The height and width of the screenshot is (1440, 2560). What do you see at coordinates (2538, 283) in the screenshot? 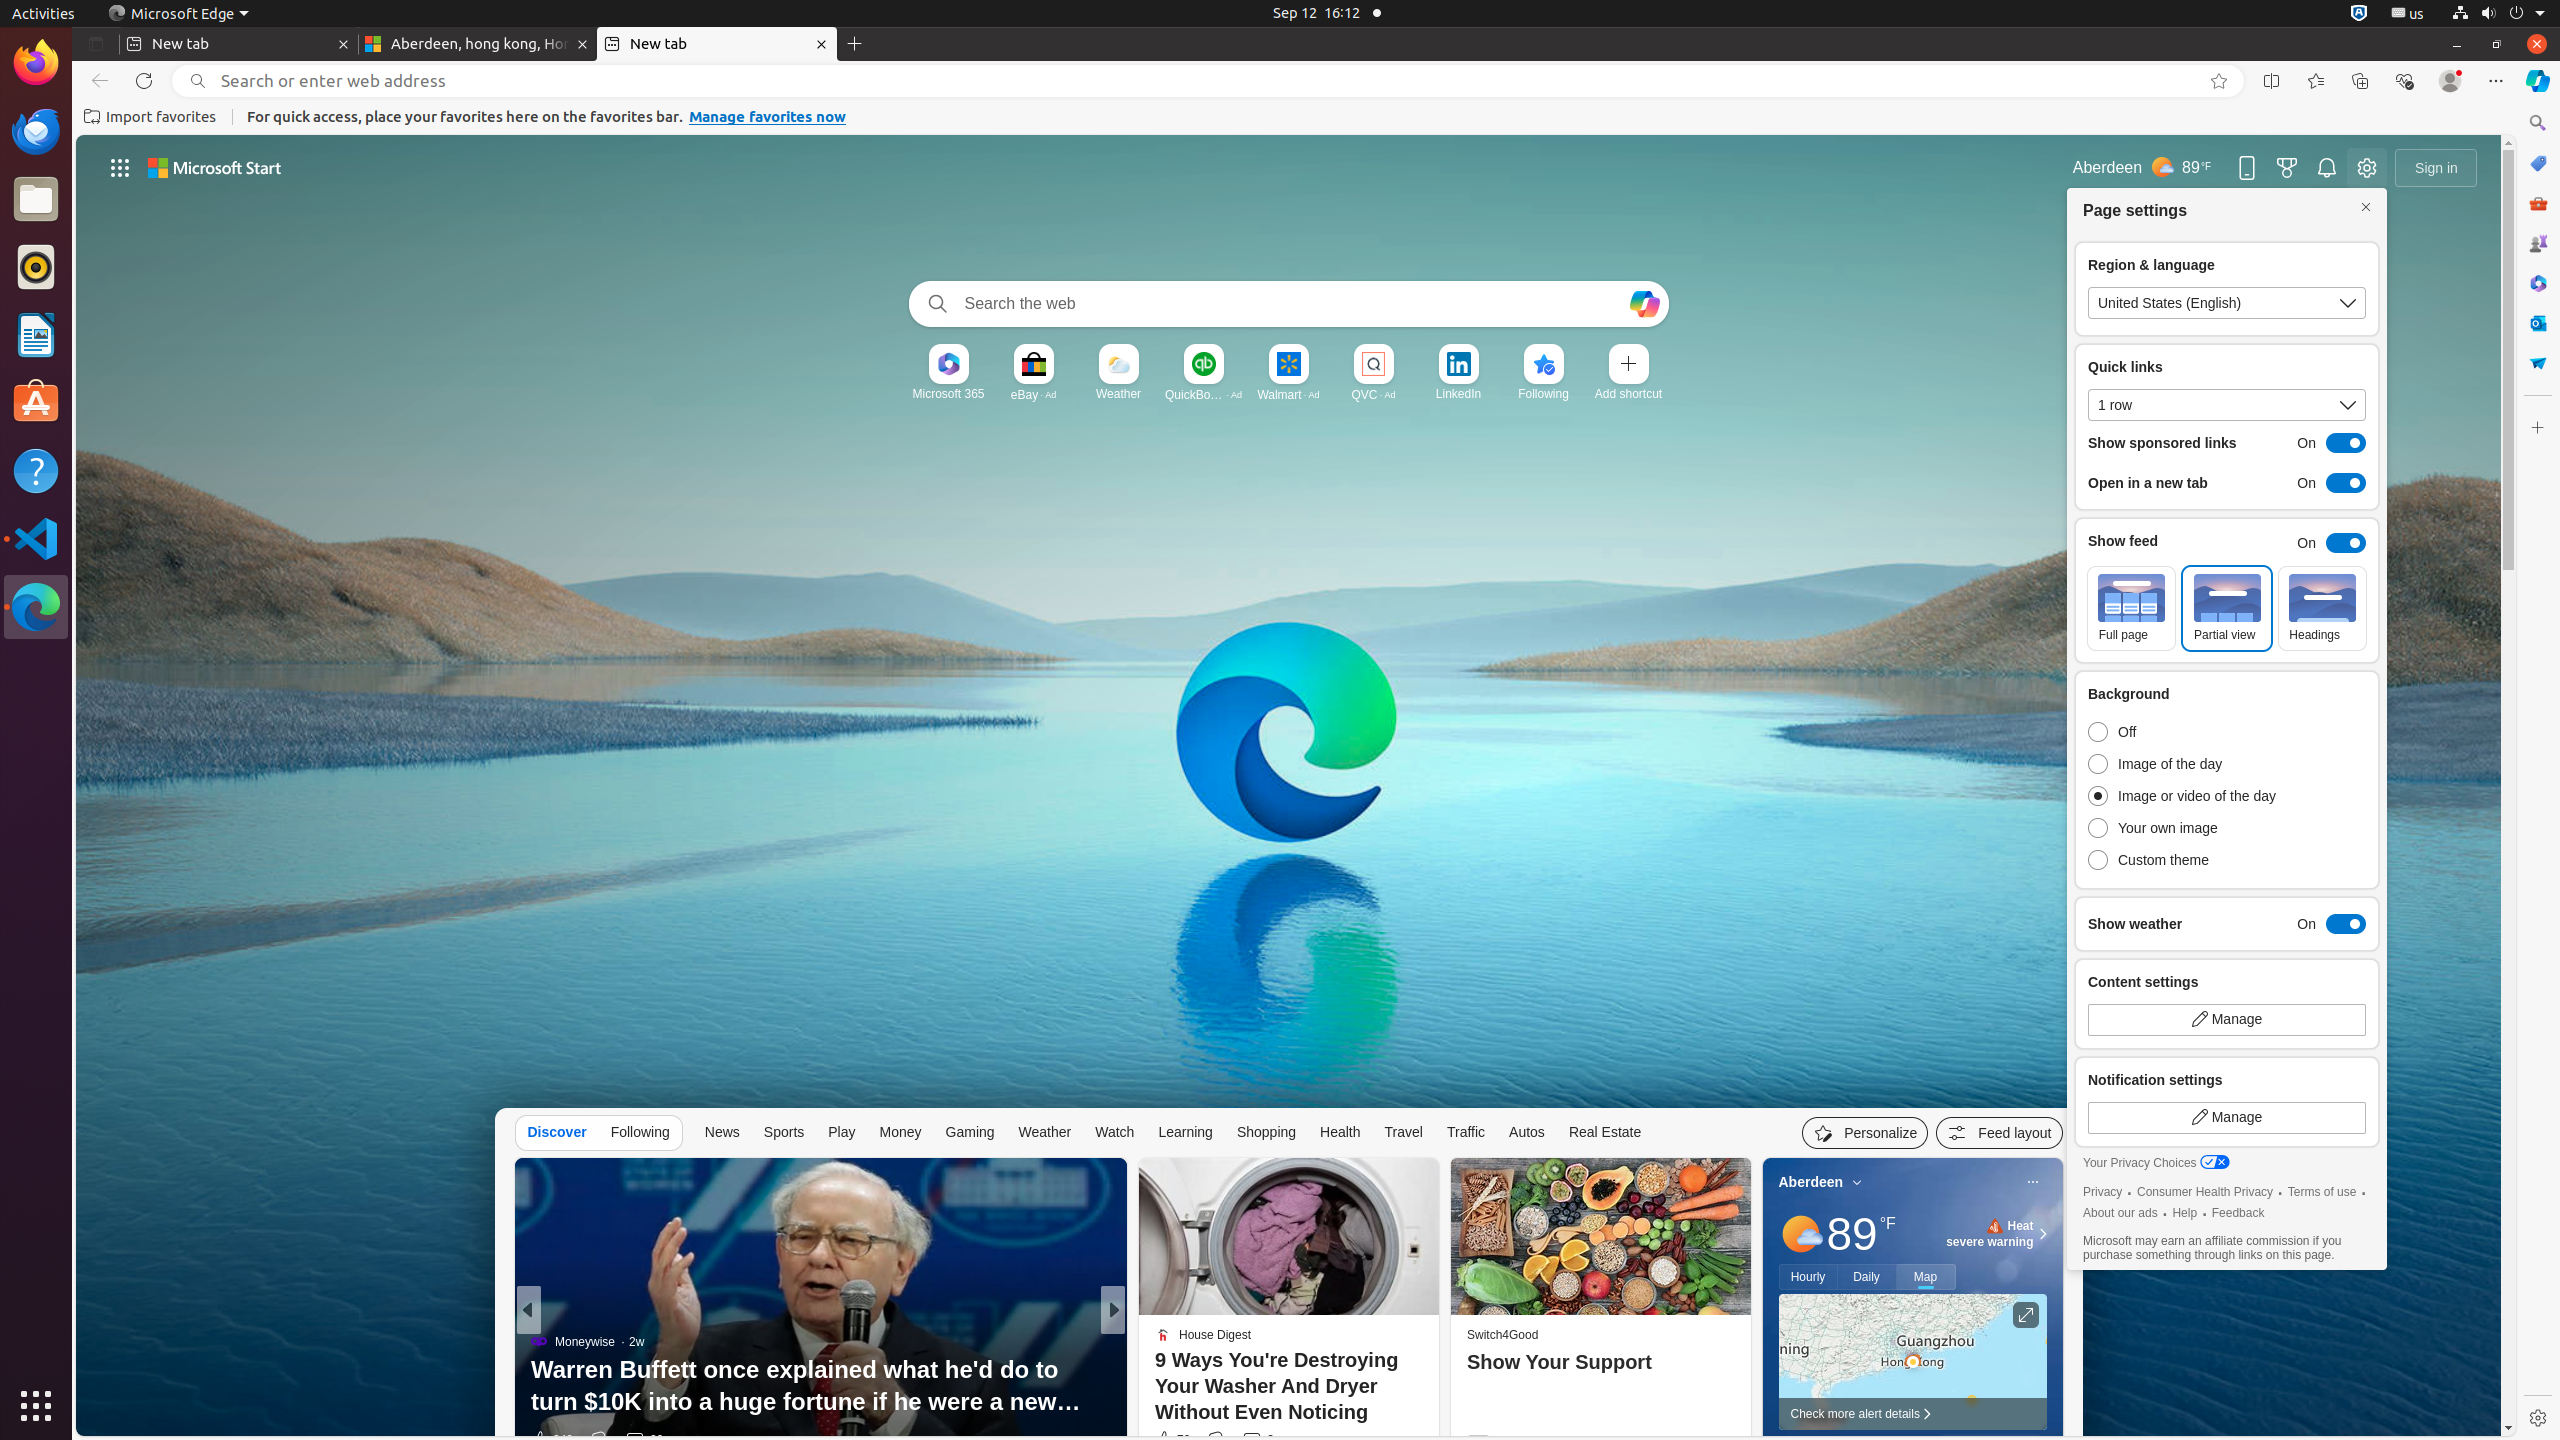
I see `Microsoft 365` at bounding box center [2538, 283].